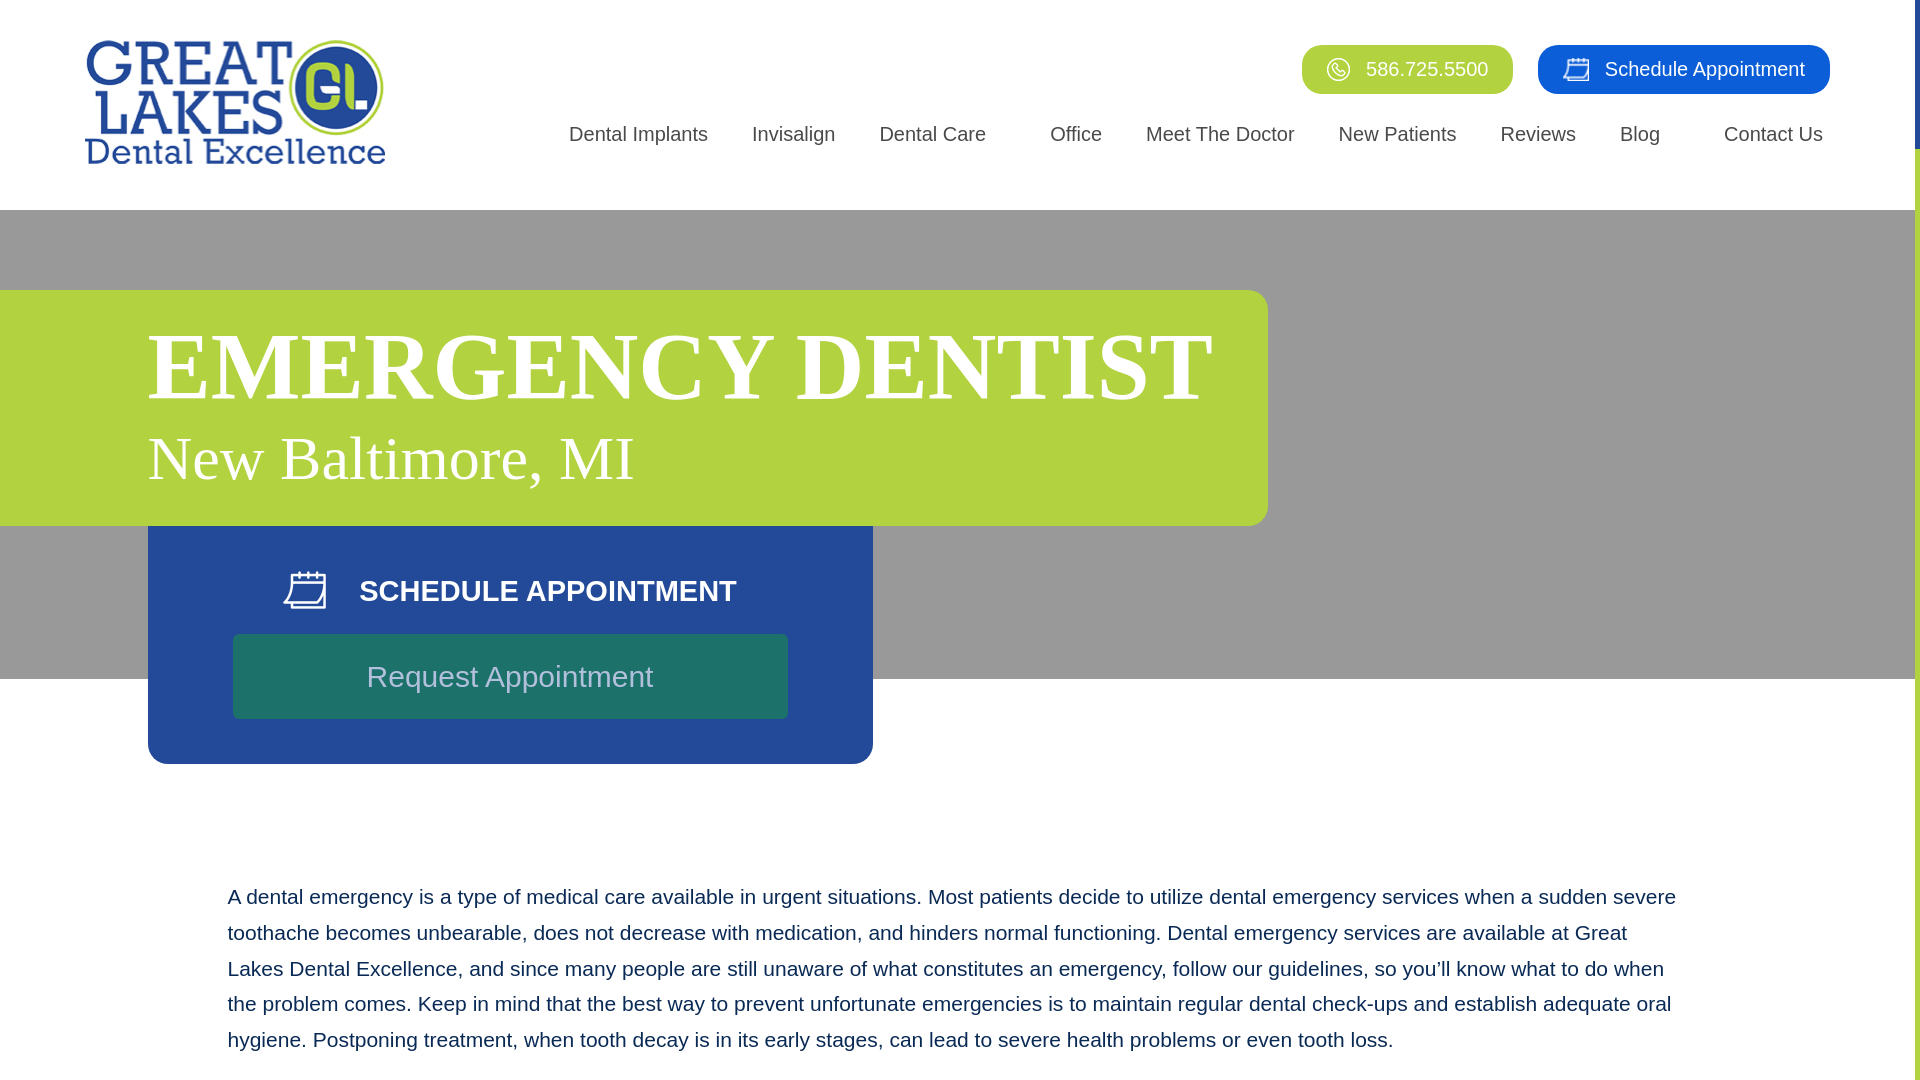 The height and width of the screenshot is (1080, 1920). I want to click on Reviews, so click(1538, 134).